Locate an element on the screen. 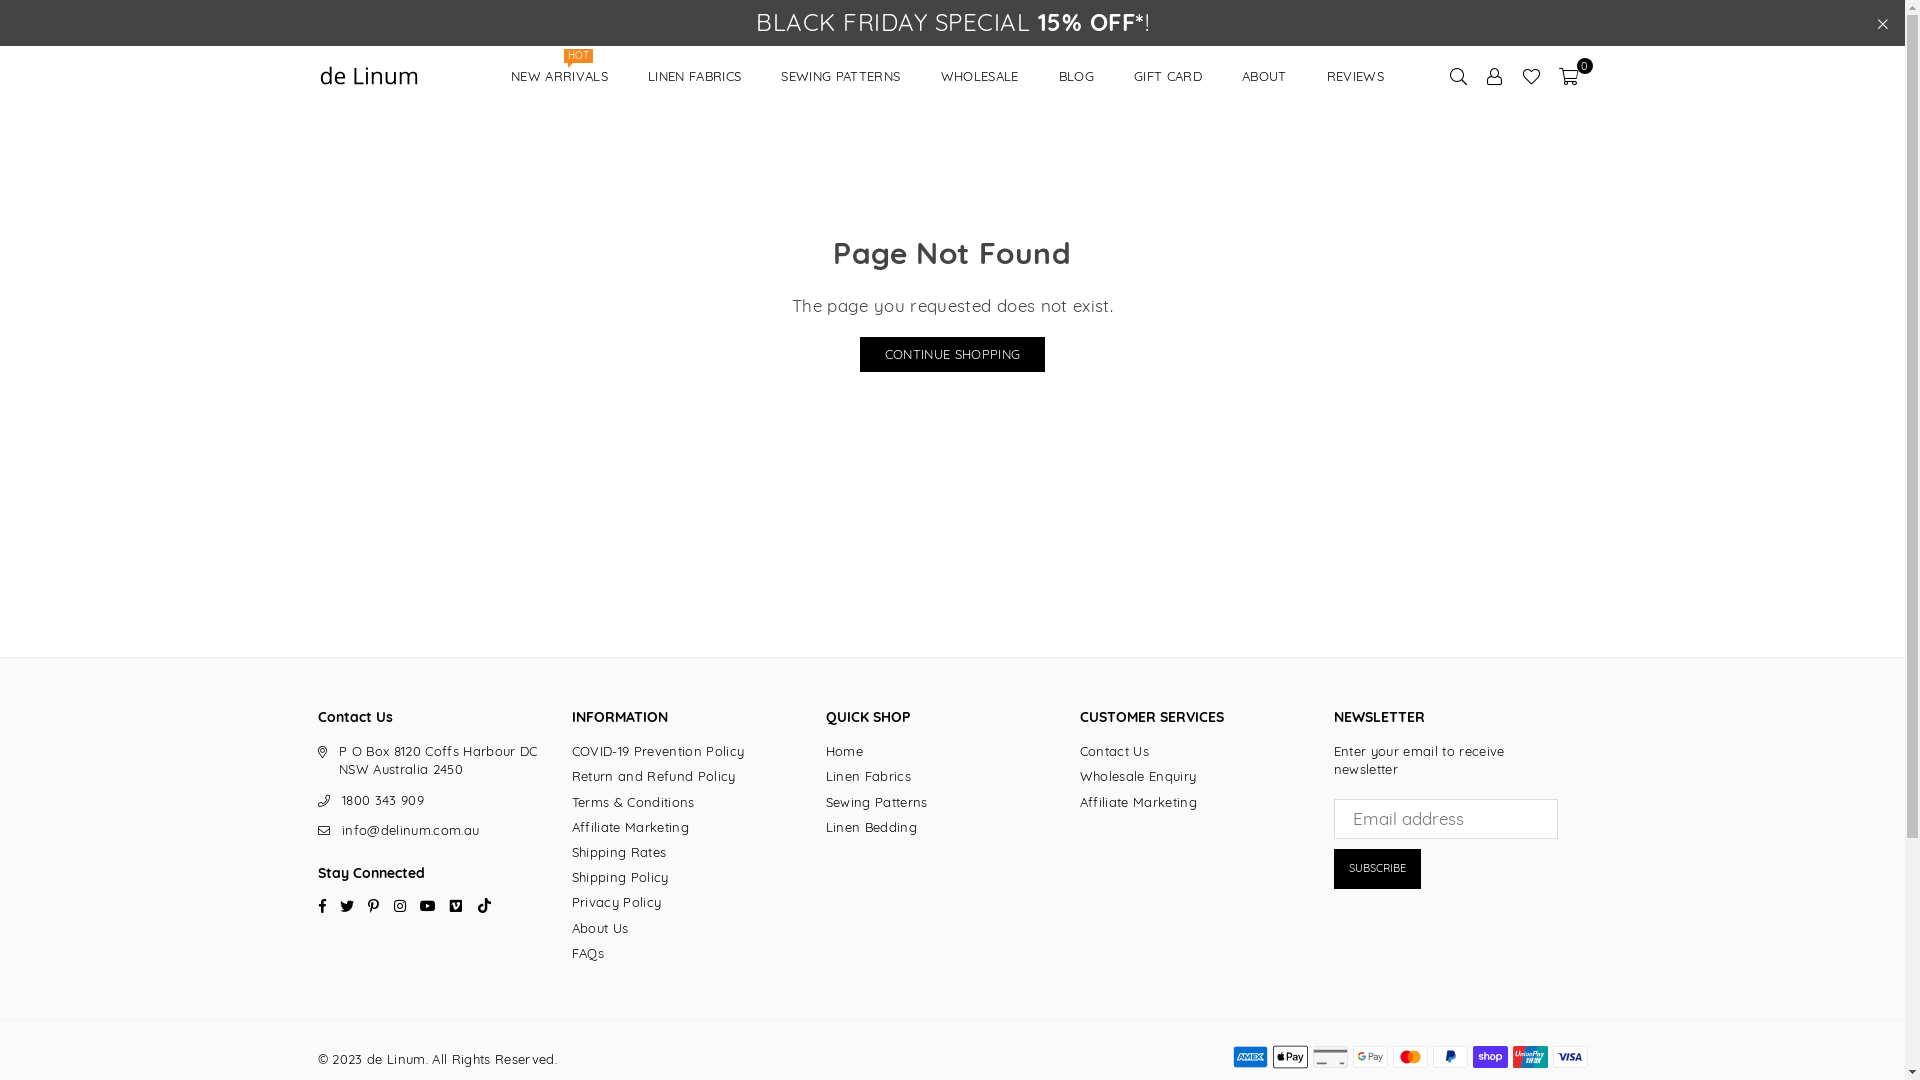  Twitter is located at coordinates (347, 904).